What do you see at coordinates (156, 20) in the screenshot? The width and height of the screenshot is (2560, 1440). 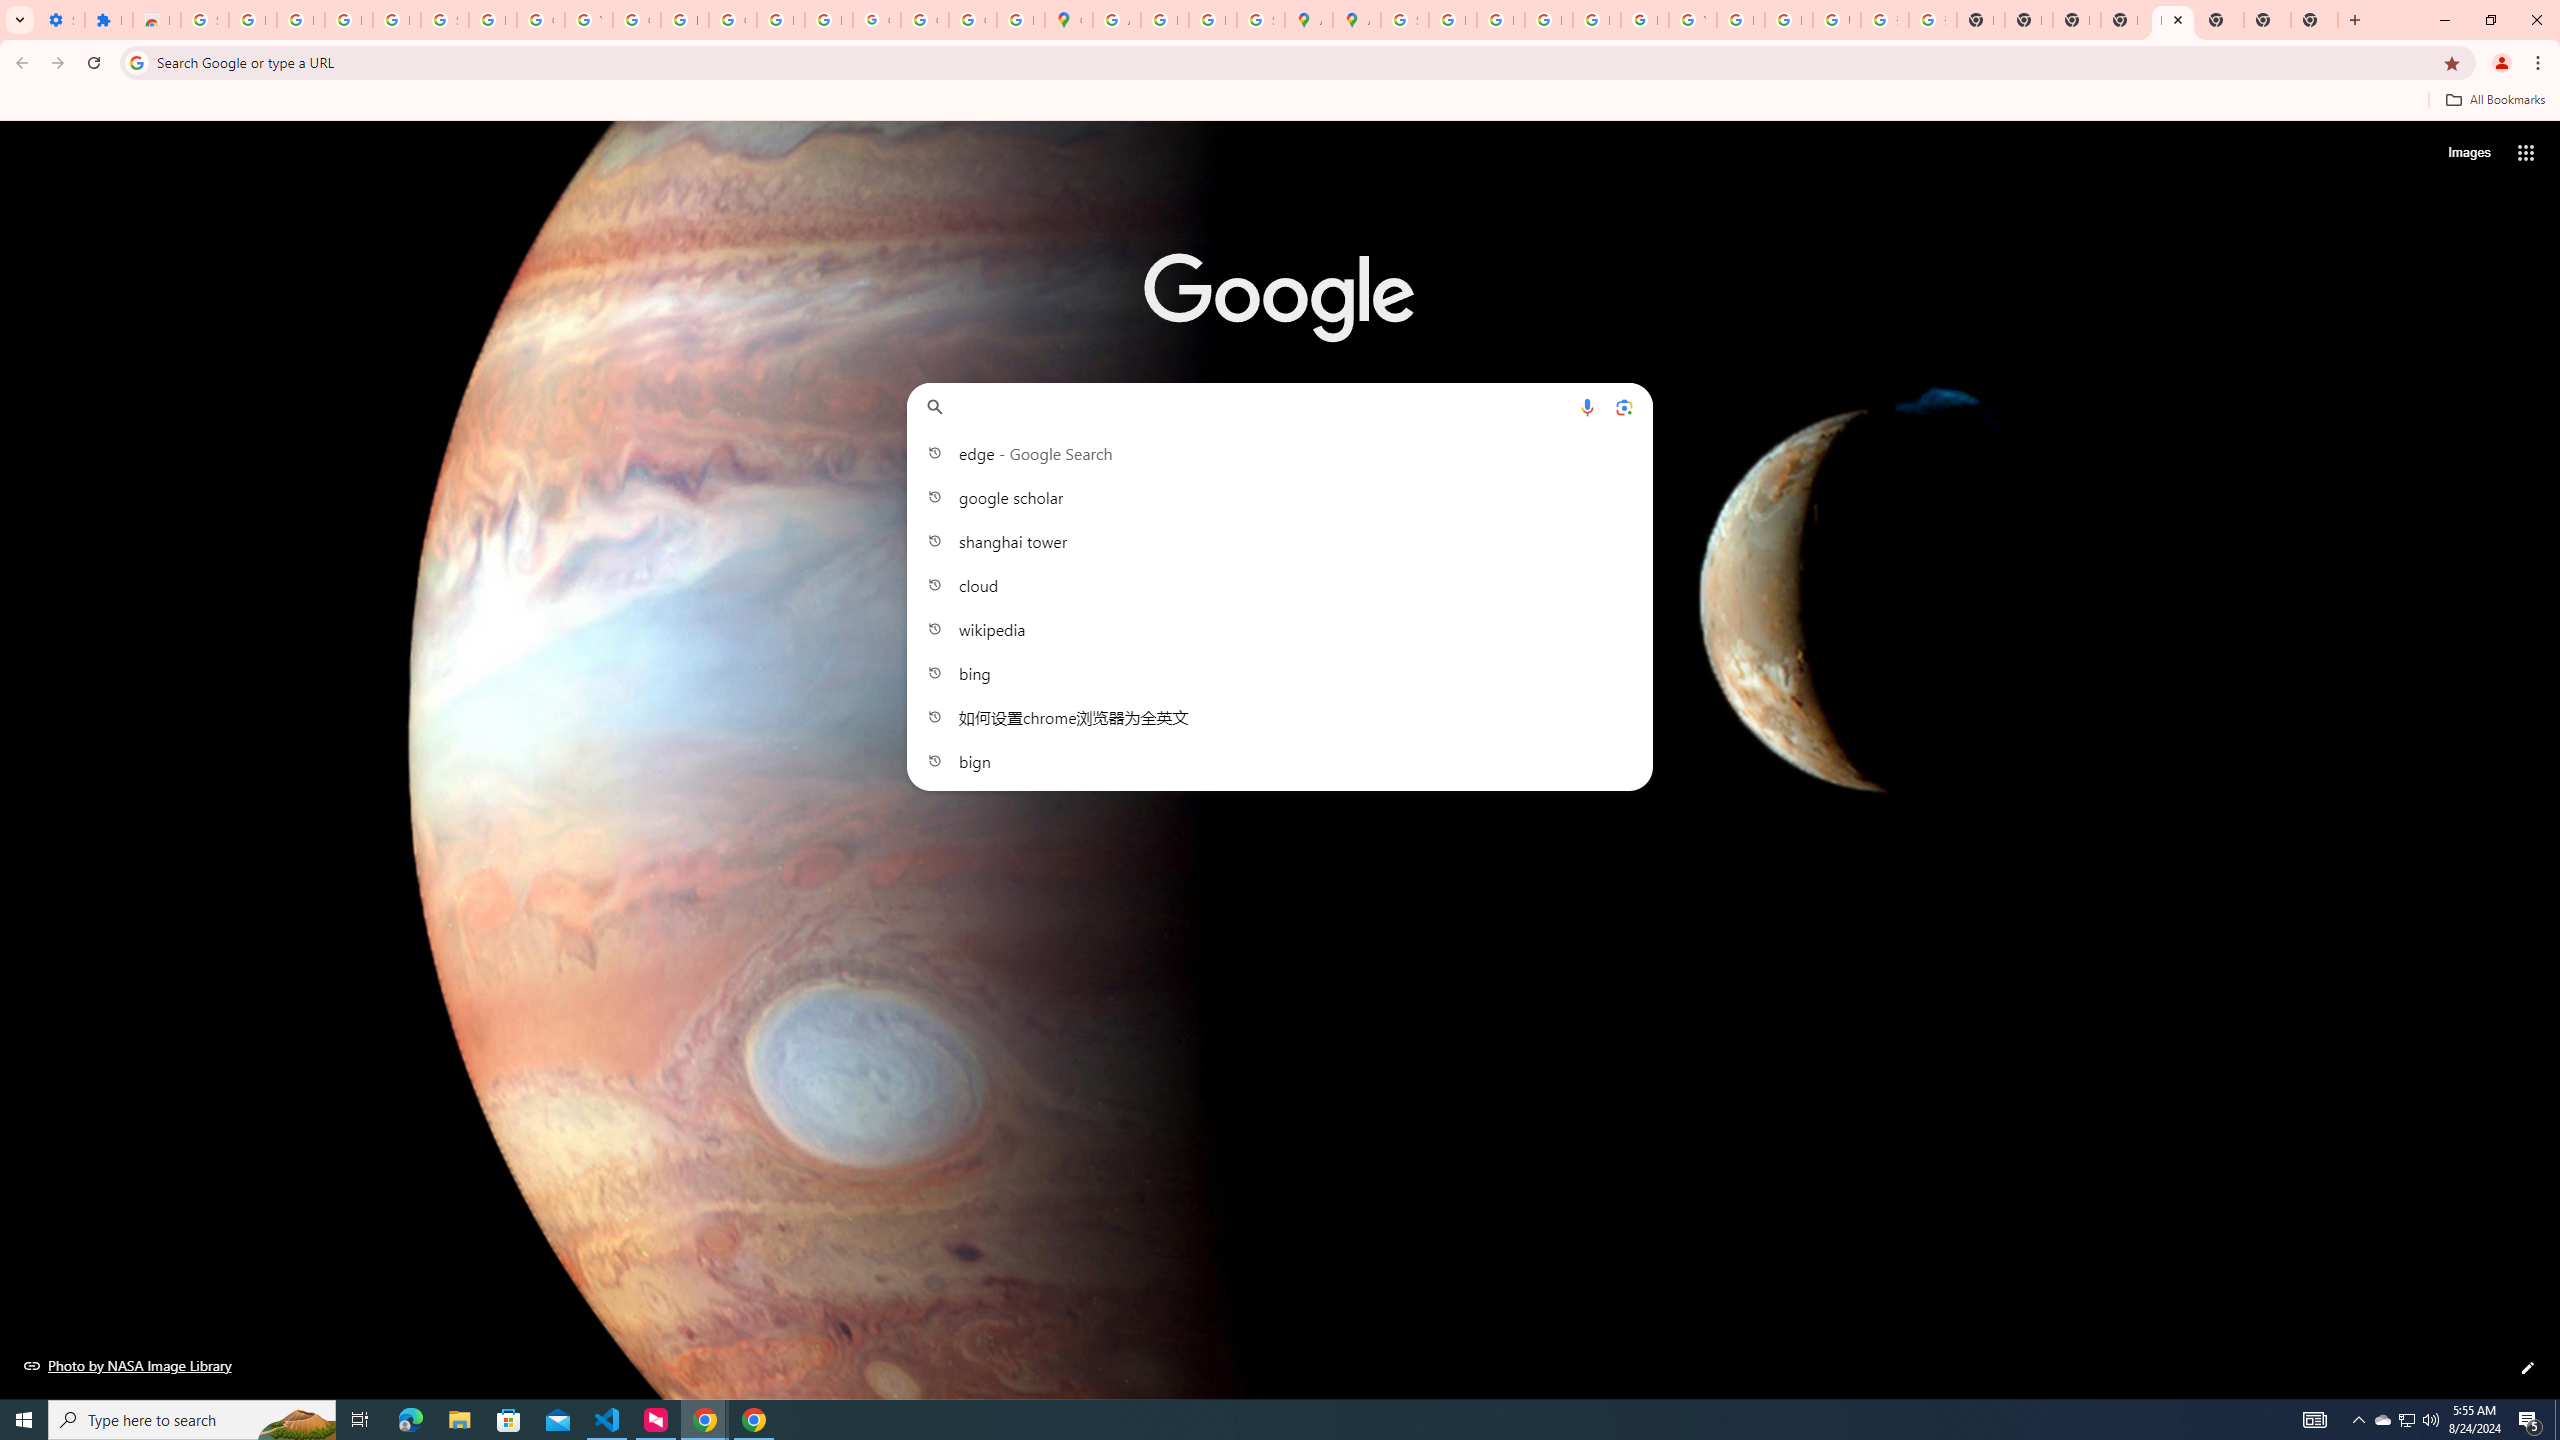 I see `Reviews: Helix Fruit Jump Arcade Game` at bounding box center [156, 20].